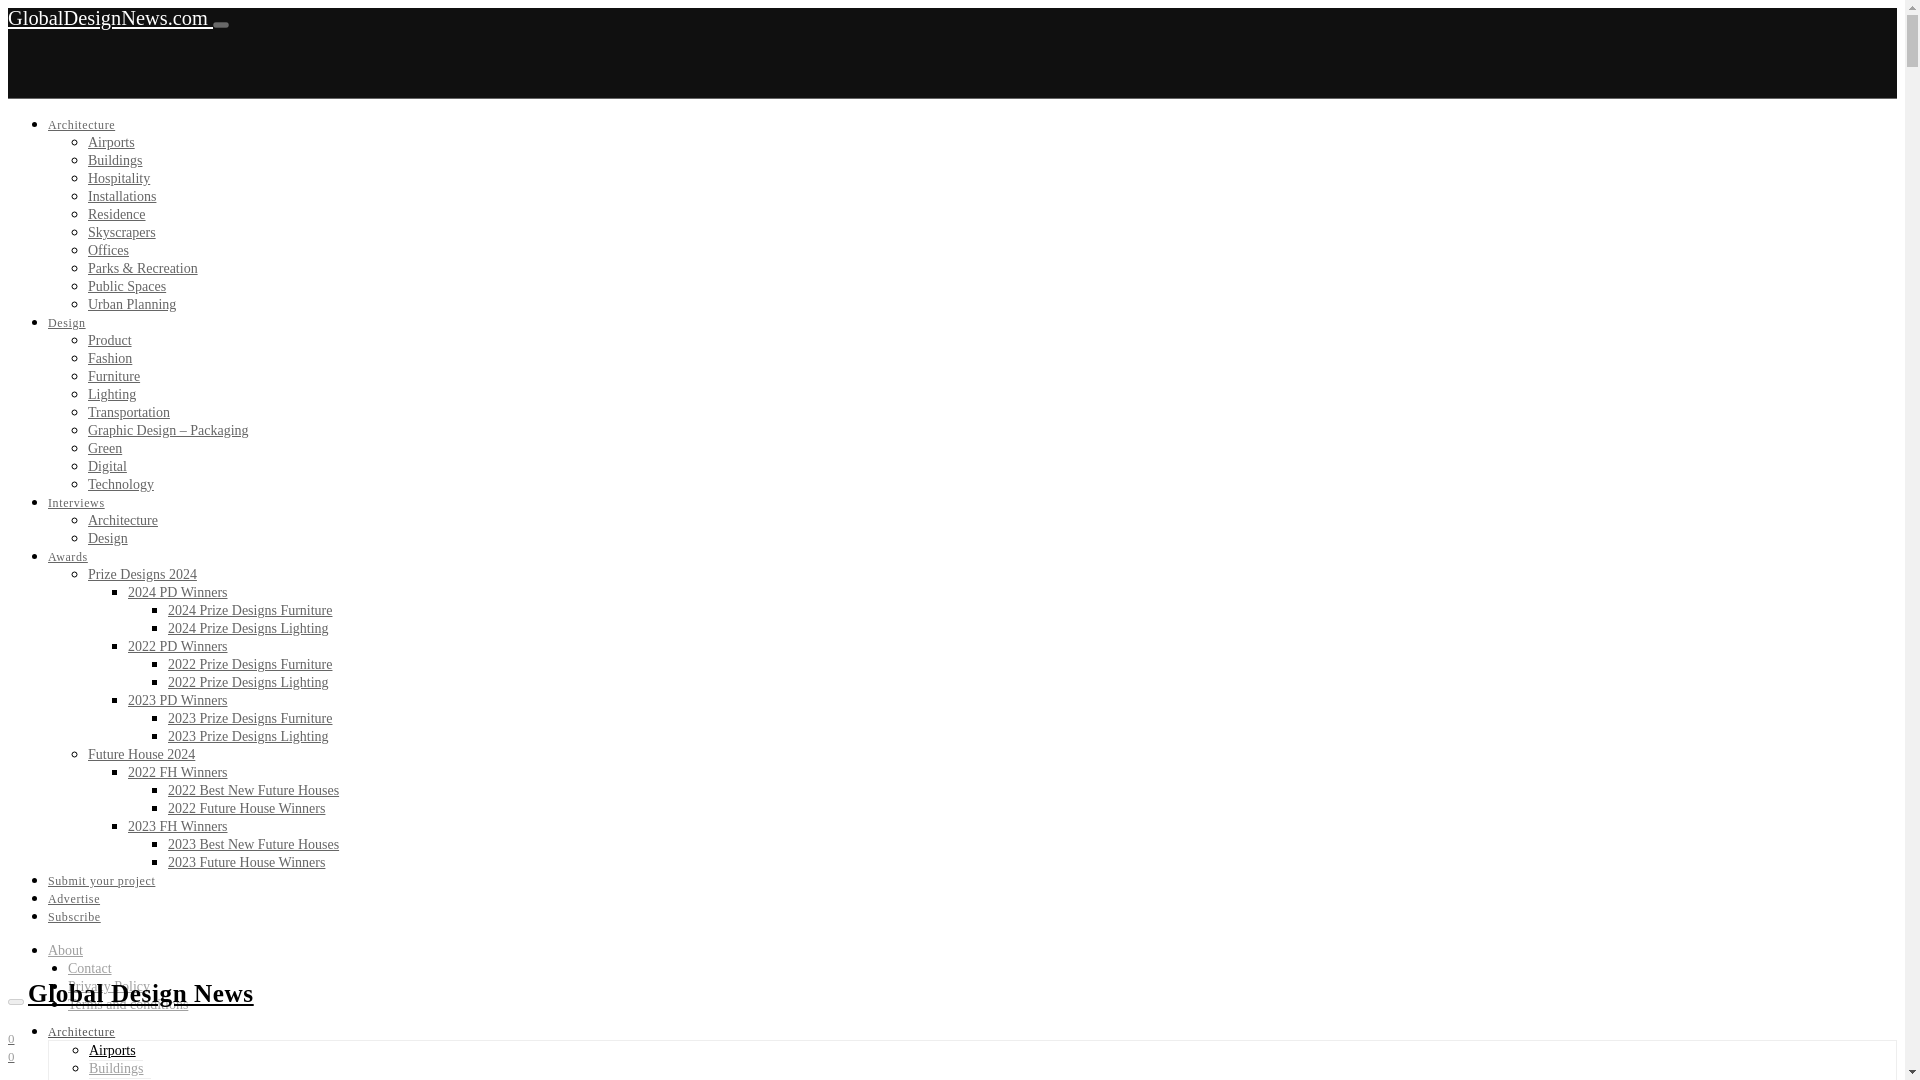 The image size is (1920, 1080). Describe the element at coordinates (111, 142) in the screenshot. I see `Airports` at that location.